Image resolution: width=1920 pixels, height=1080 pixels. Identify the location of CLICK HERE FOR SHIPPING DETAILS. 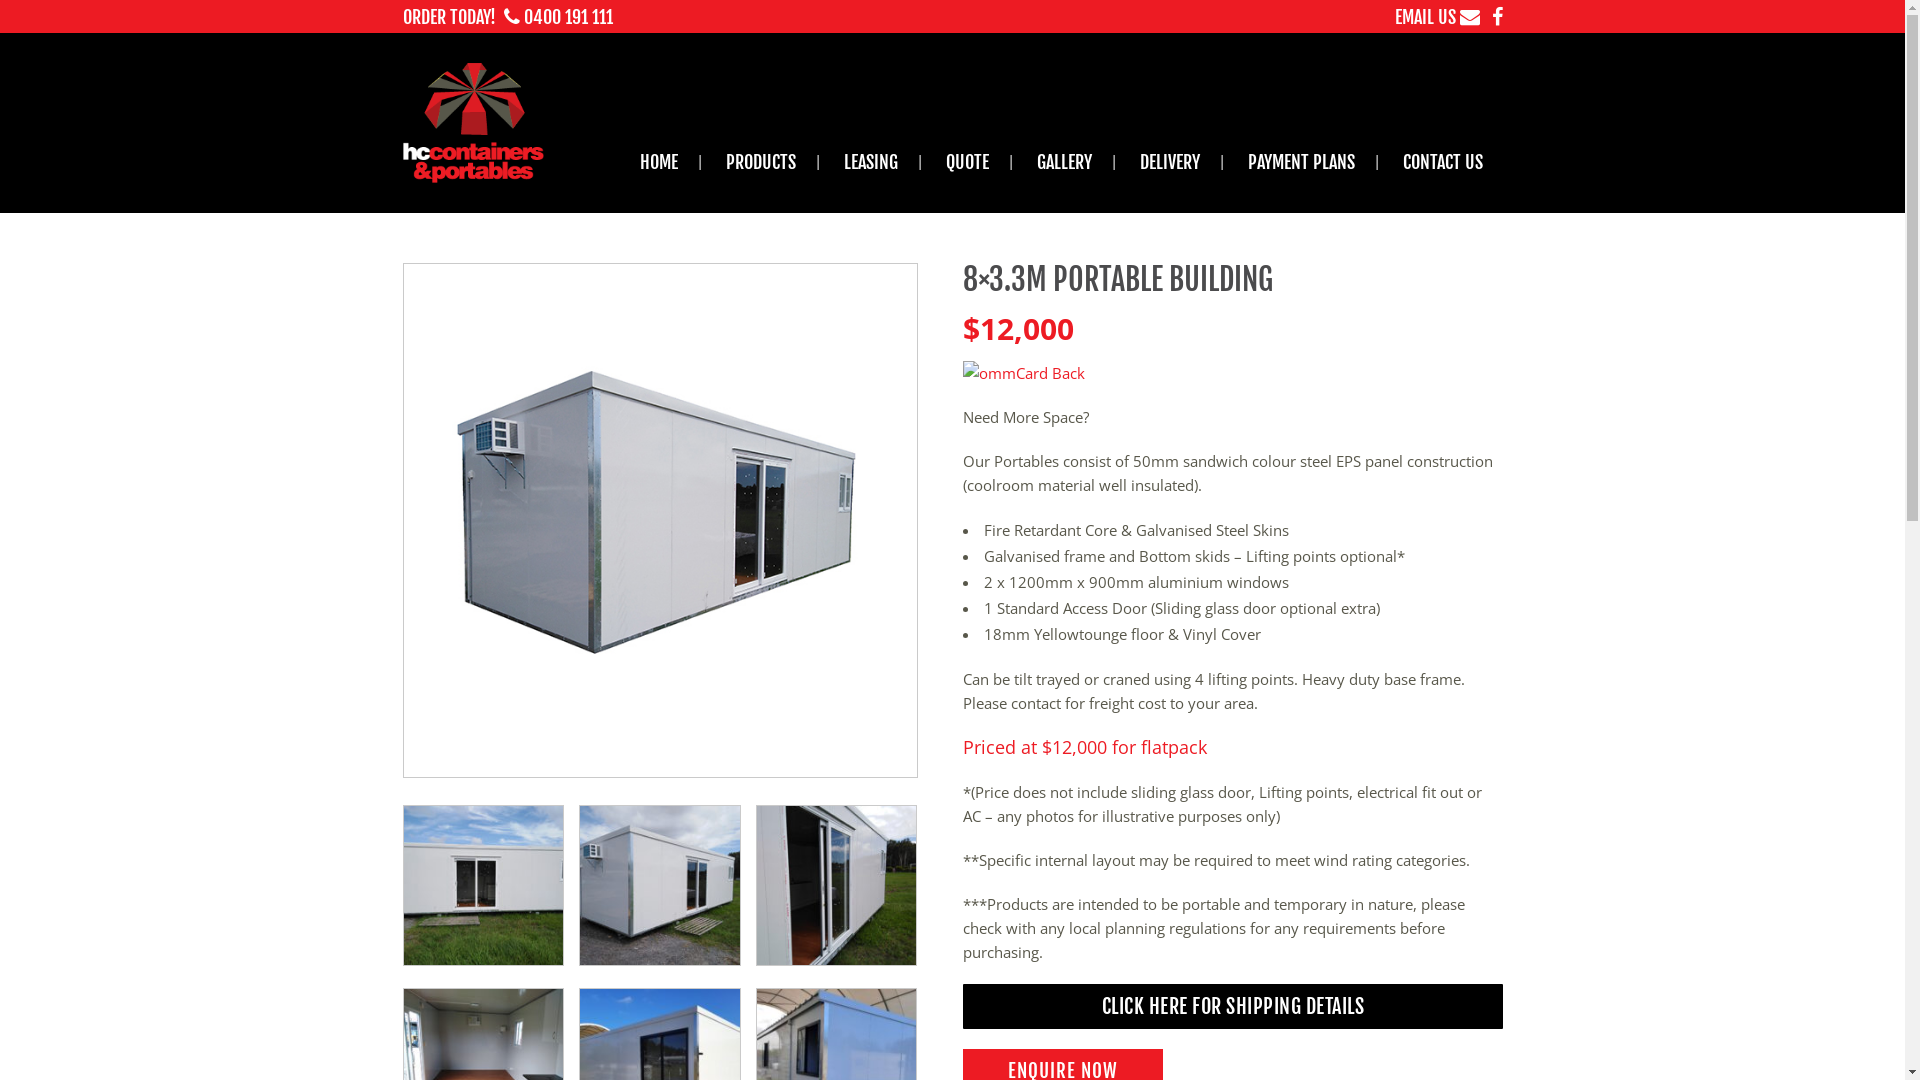
(1232, 1006).